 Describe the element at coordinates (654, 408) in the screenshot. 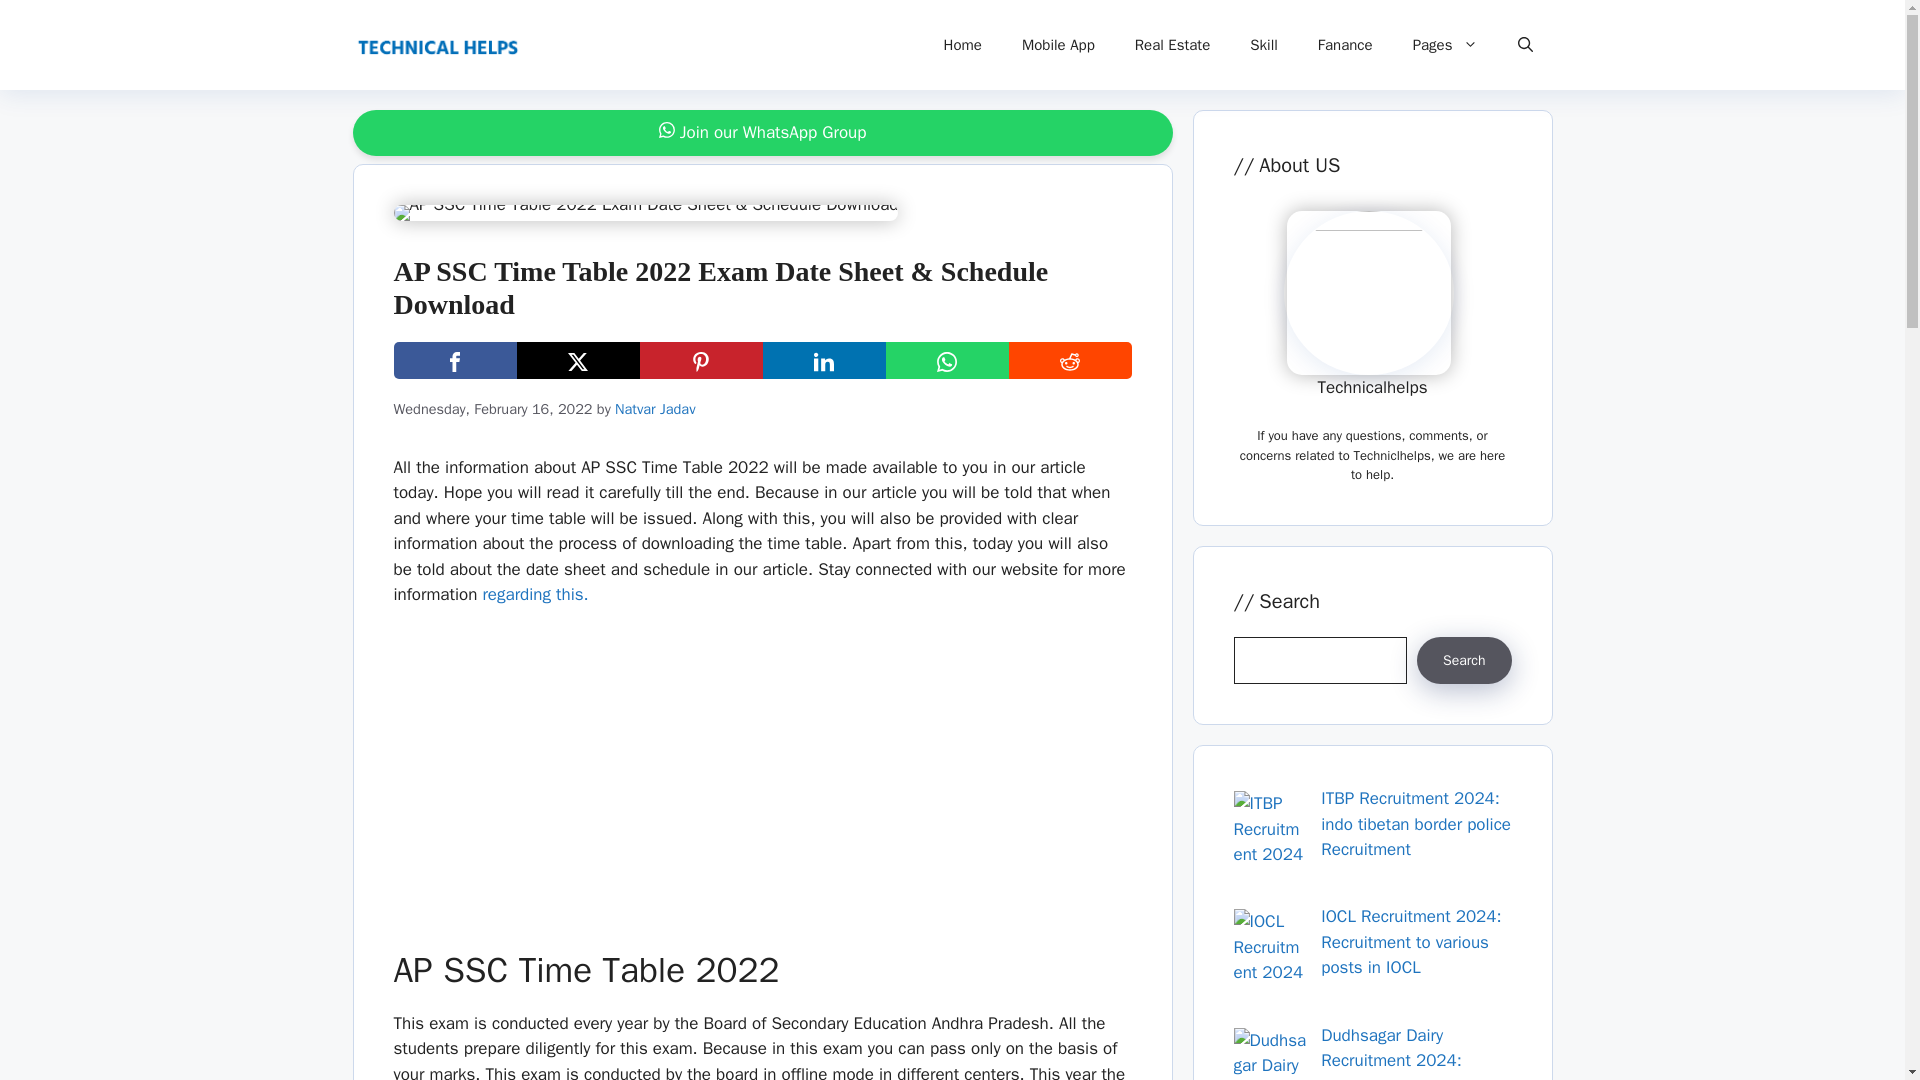

I see `View all posts by Natvar Jadav` at that location.